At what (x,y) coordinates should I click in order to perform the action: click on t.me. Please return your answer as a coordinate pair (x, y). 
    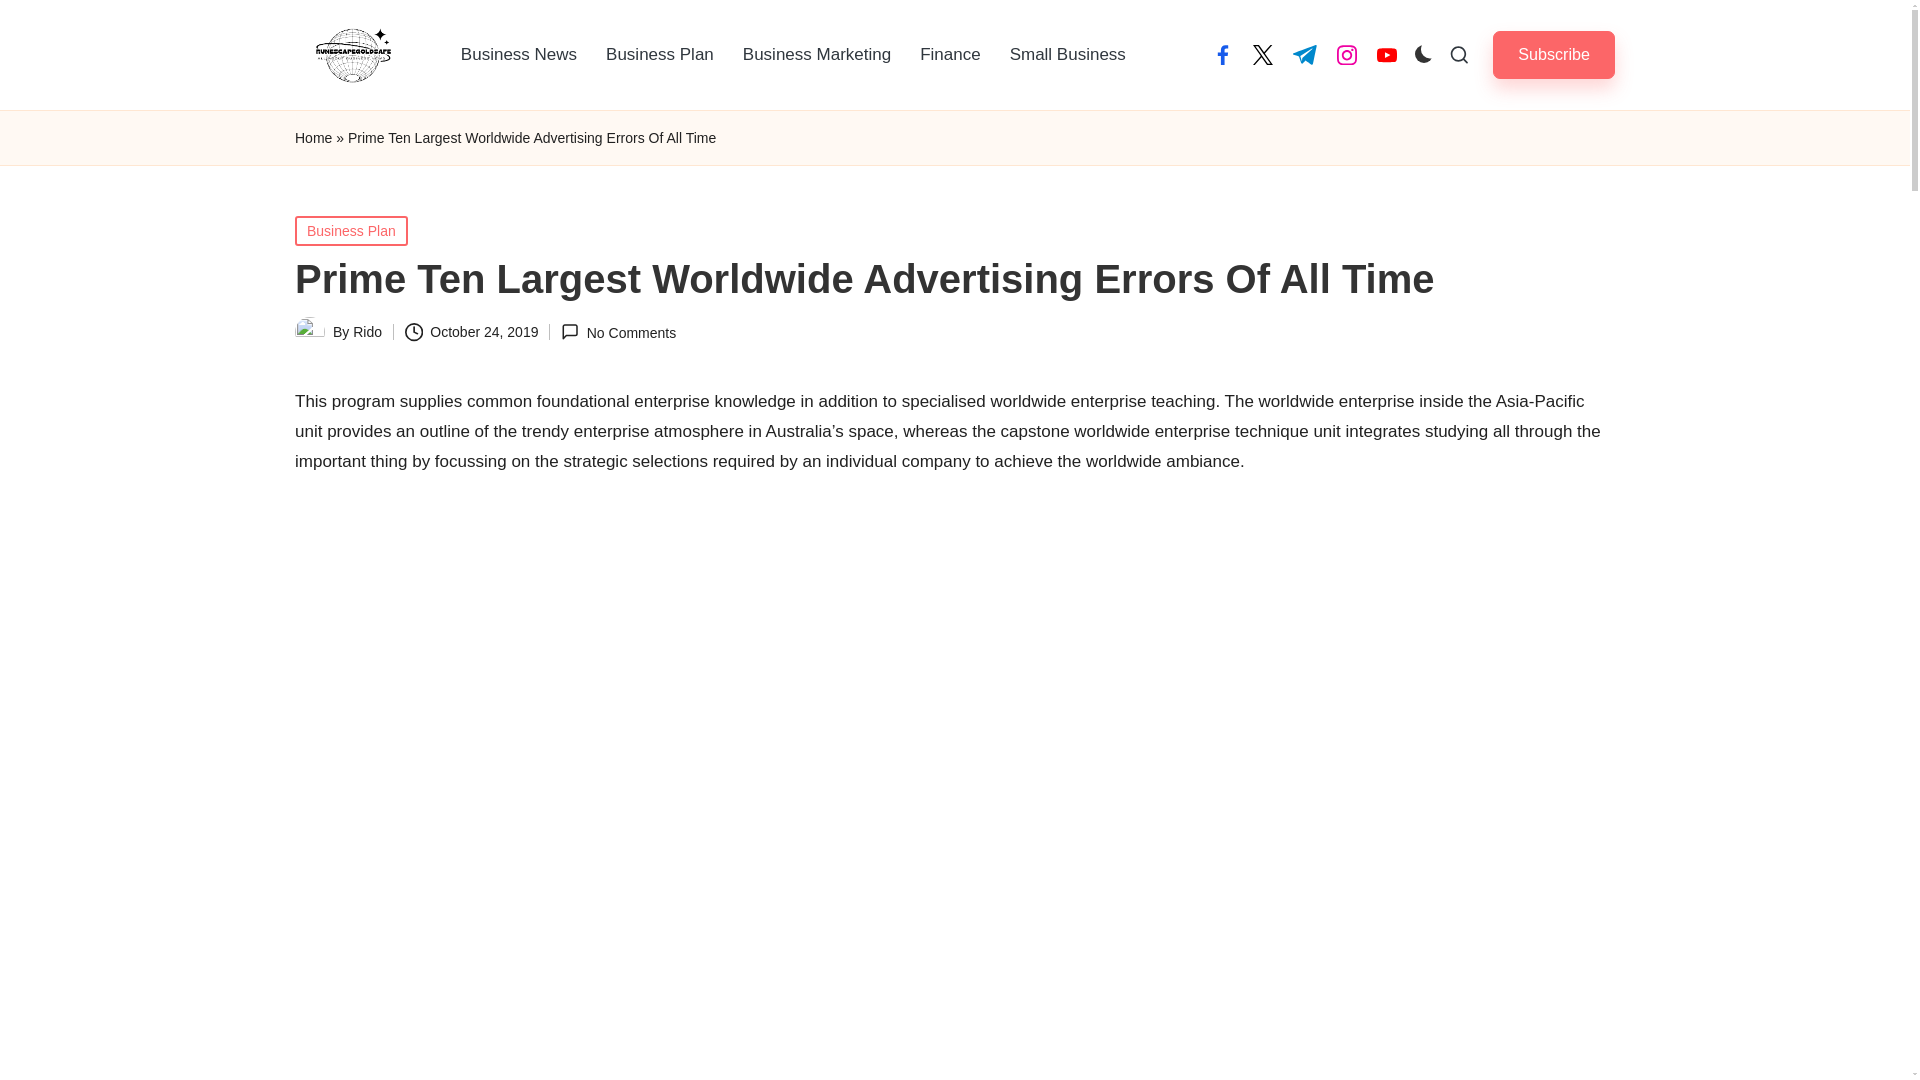
    Looking at the image, I should click on (1304, 54).